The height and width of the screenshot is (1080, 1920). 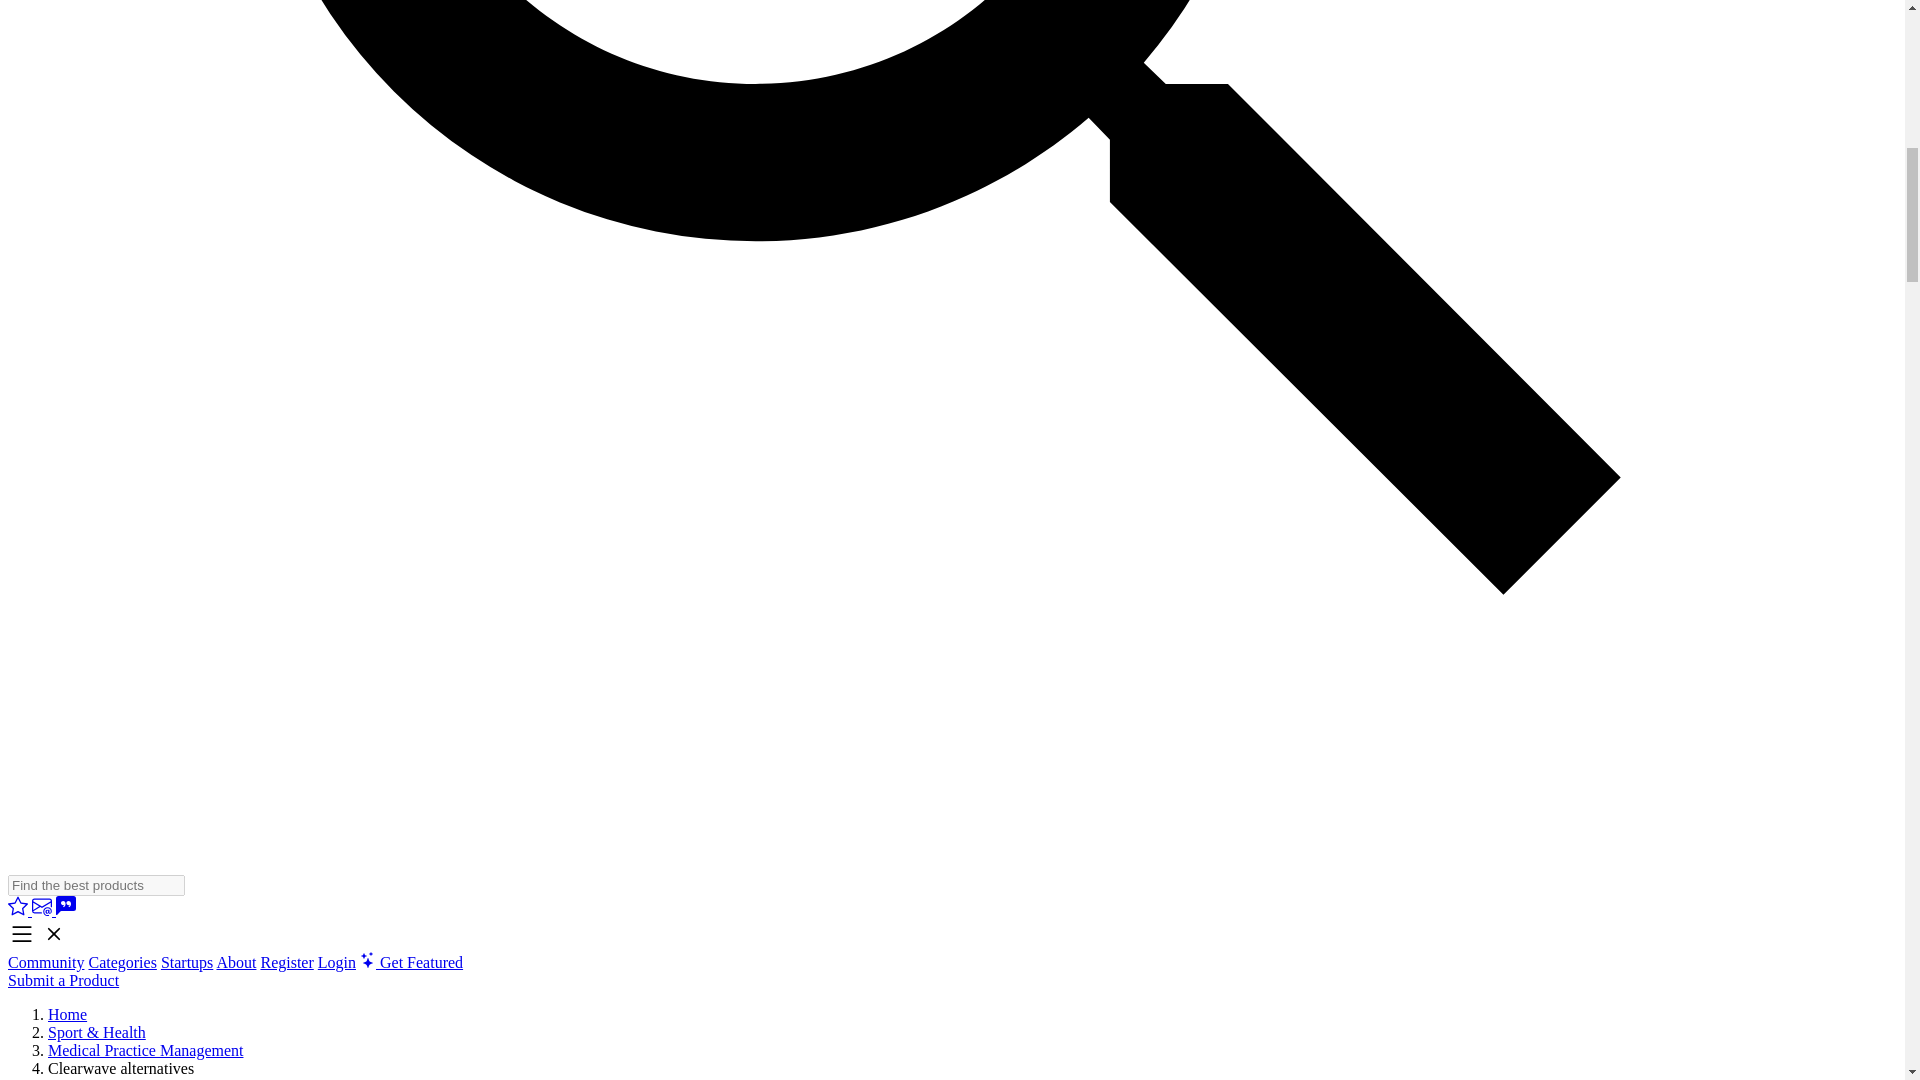 I want to click on My Saved Products, so click(x=20, y=910).